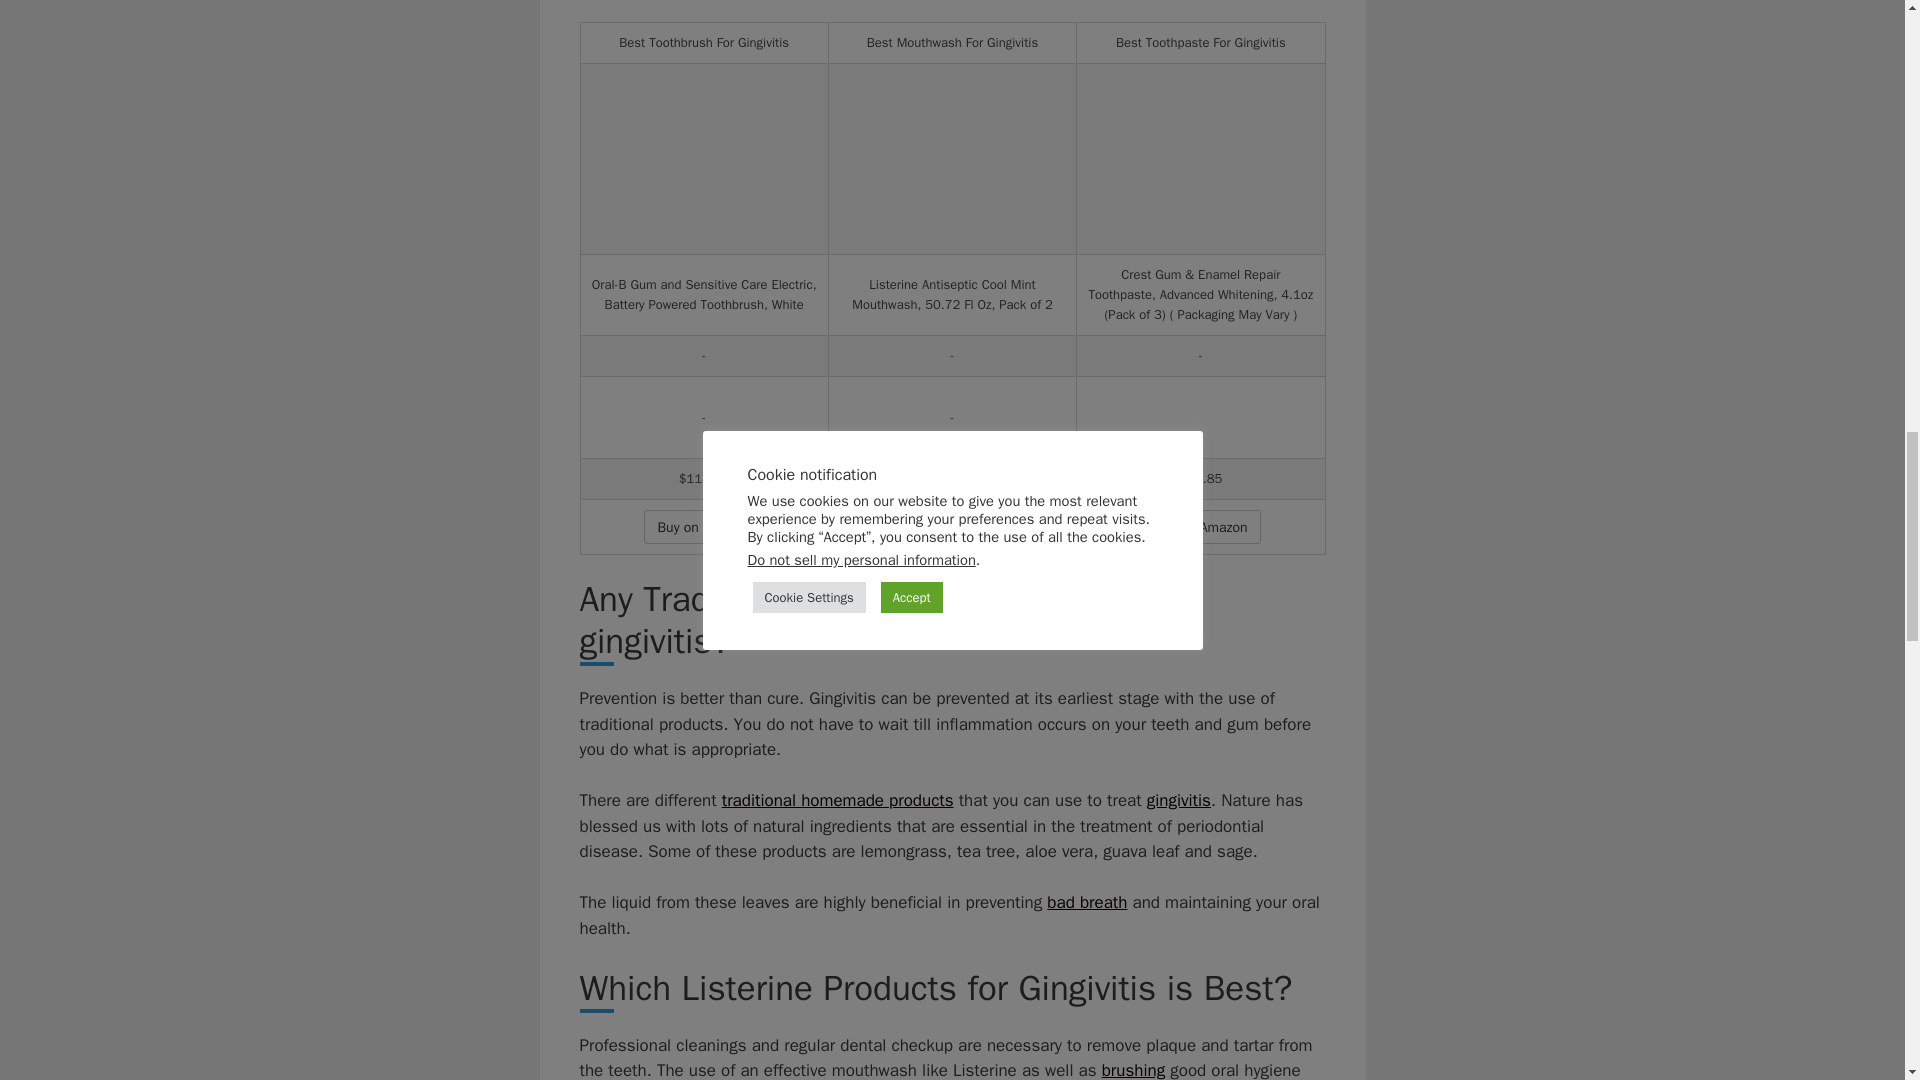  I want to click on Buy on Amazon, so click(702, 526).